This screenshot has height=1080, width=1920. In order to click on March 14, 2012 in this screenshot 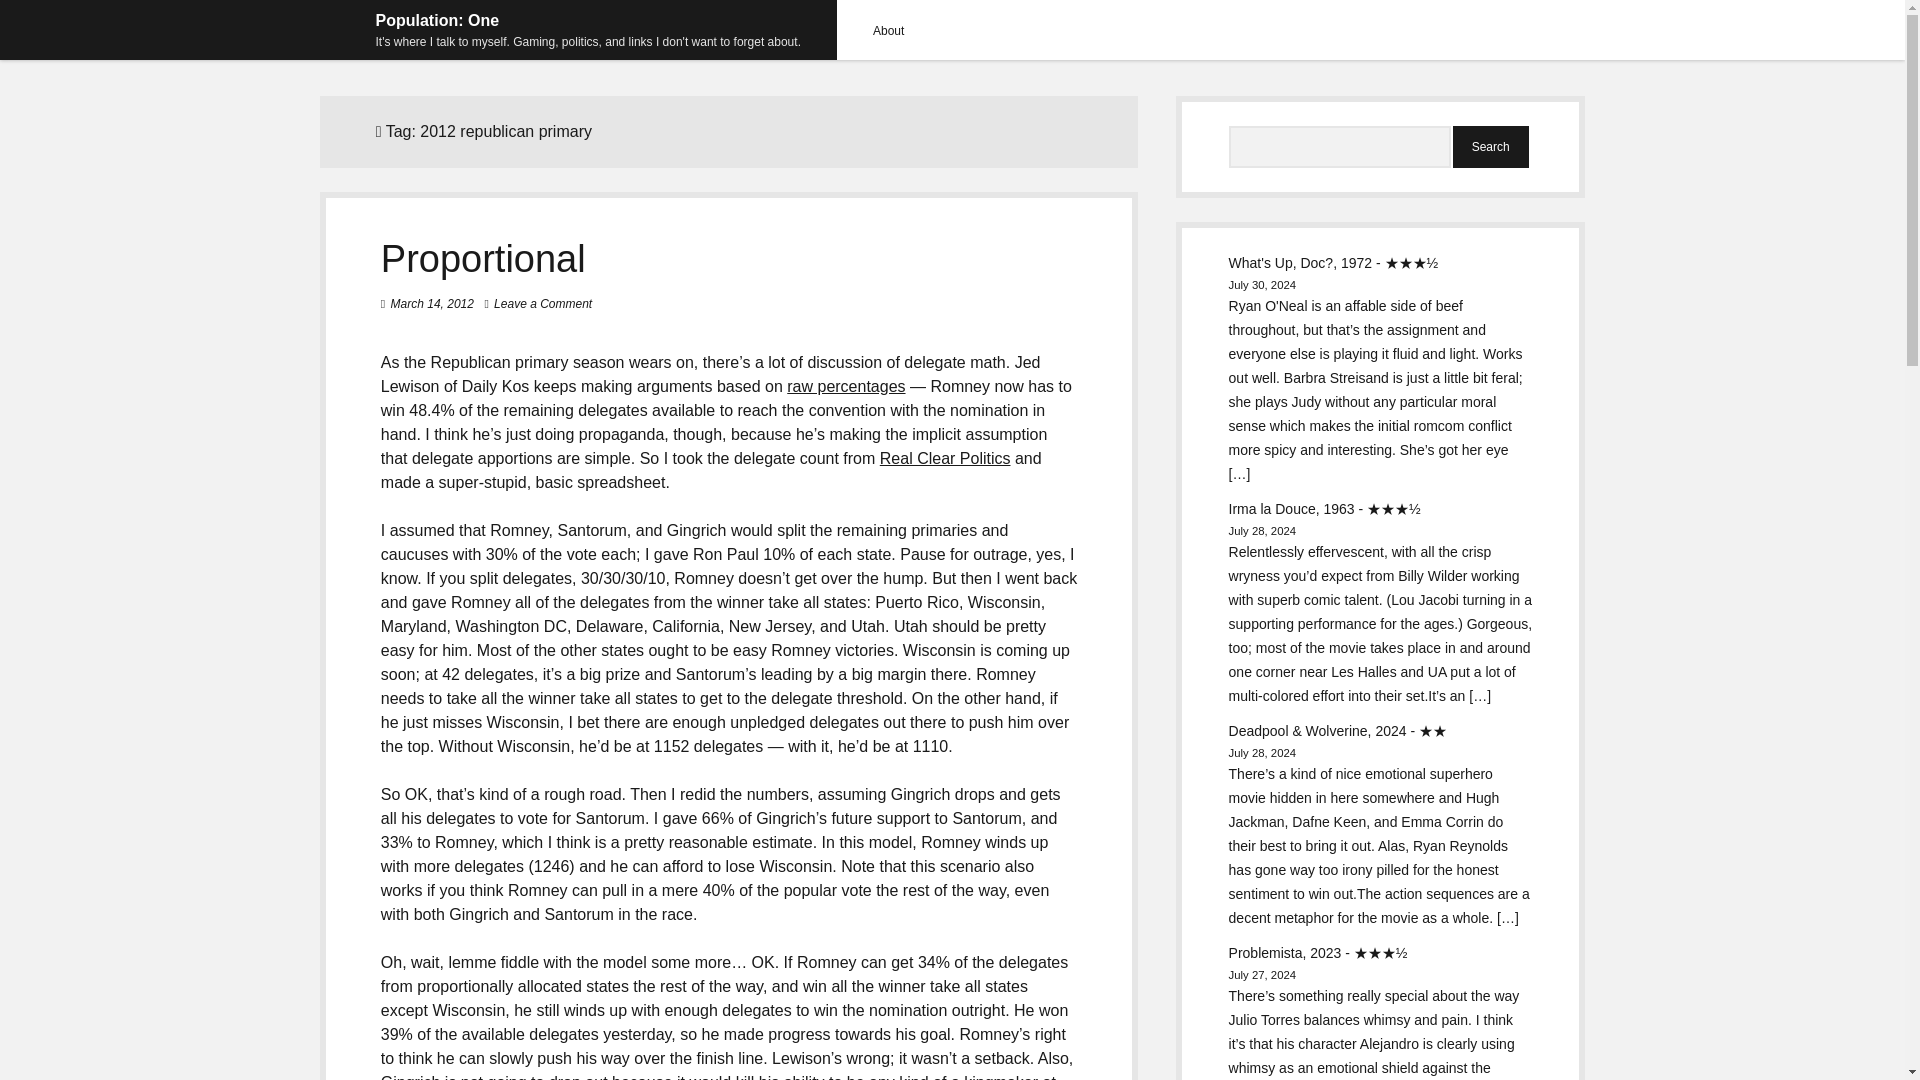, I will do `click(432, 304)`.